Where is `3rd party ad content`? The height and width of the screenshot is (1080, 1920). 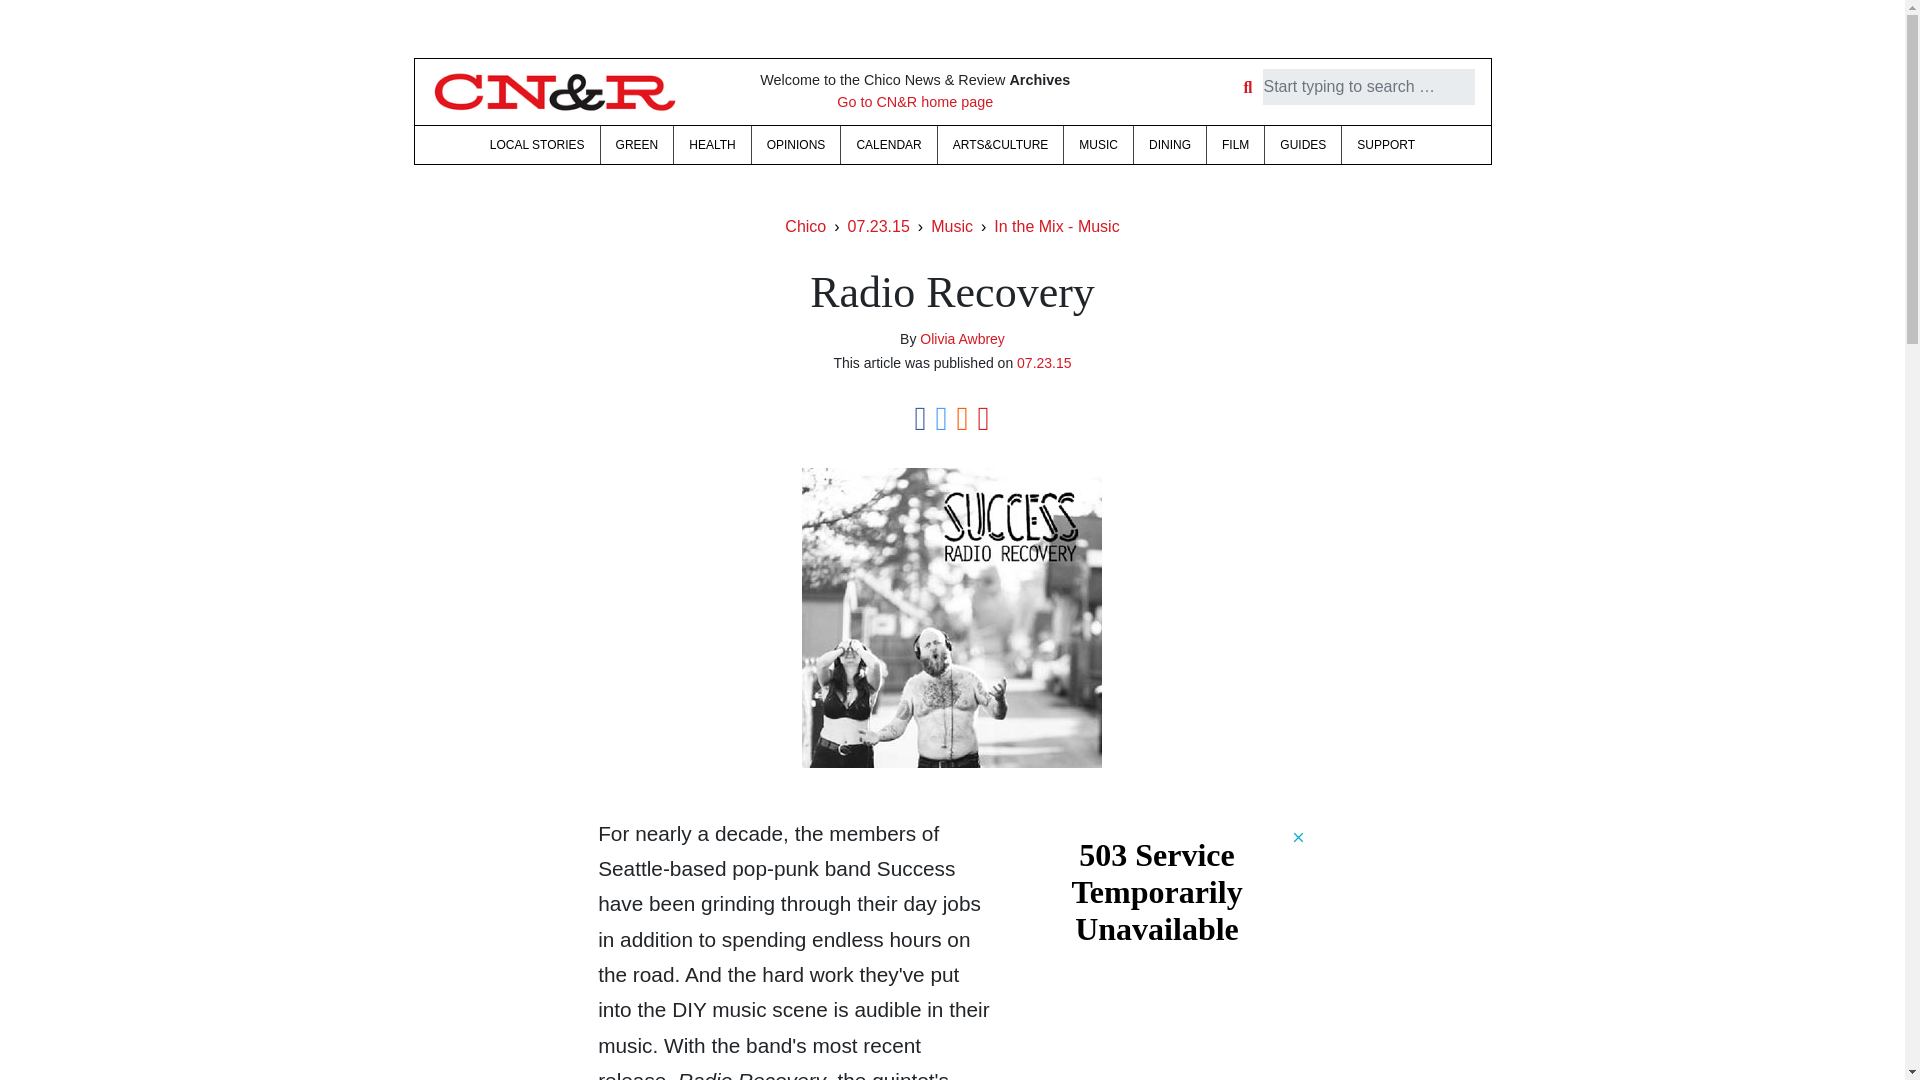
3rd party ad content is located at coordinates (1156, 954).